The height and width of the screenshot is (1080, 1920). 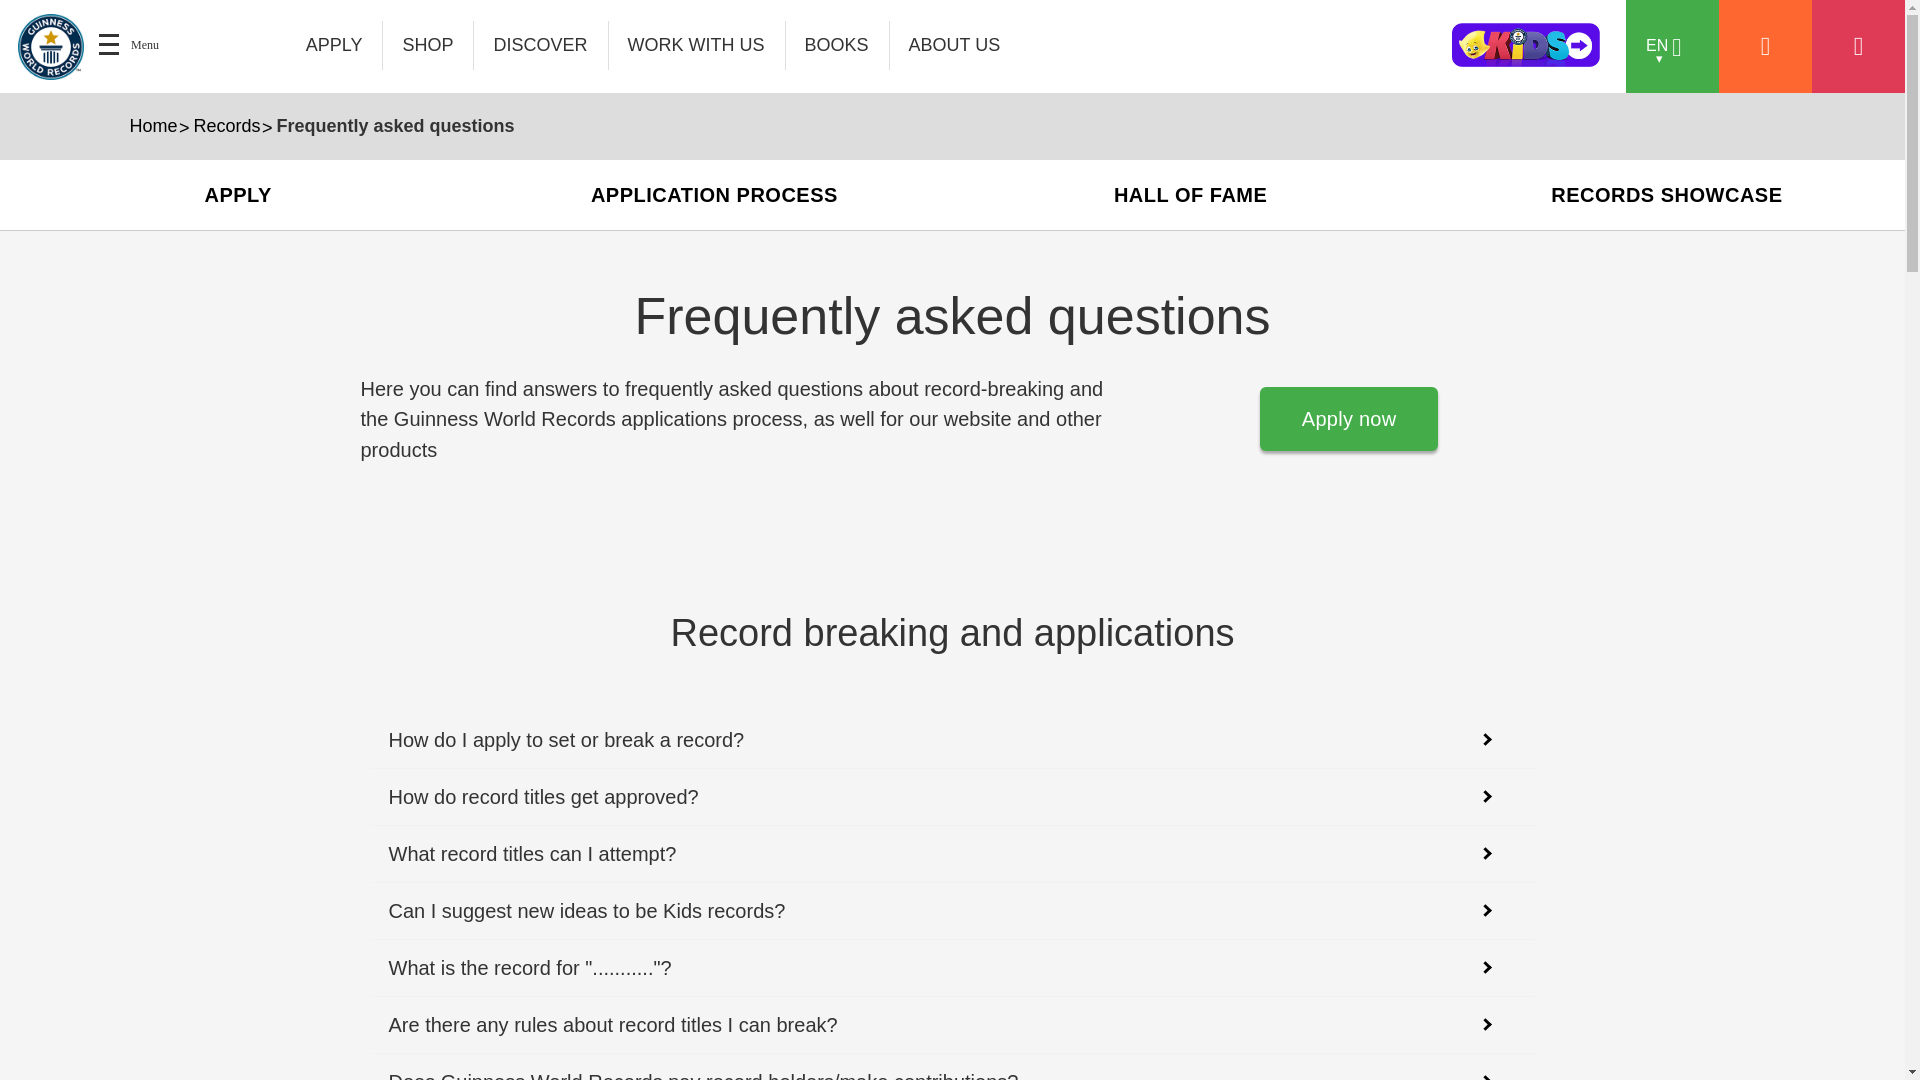 I want to click on APPLY, so click(x=335, y=45).